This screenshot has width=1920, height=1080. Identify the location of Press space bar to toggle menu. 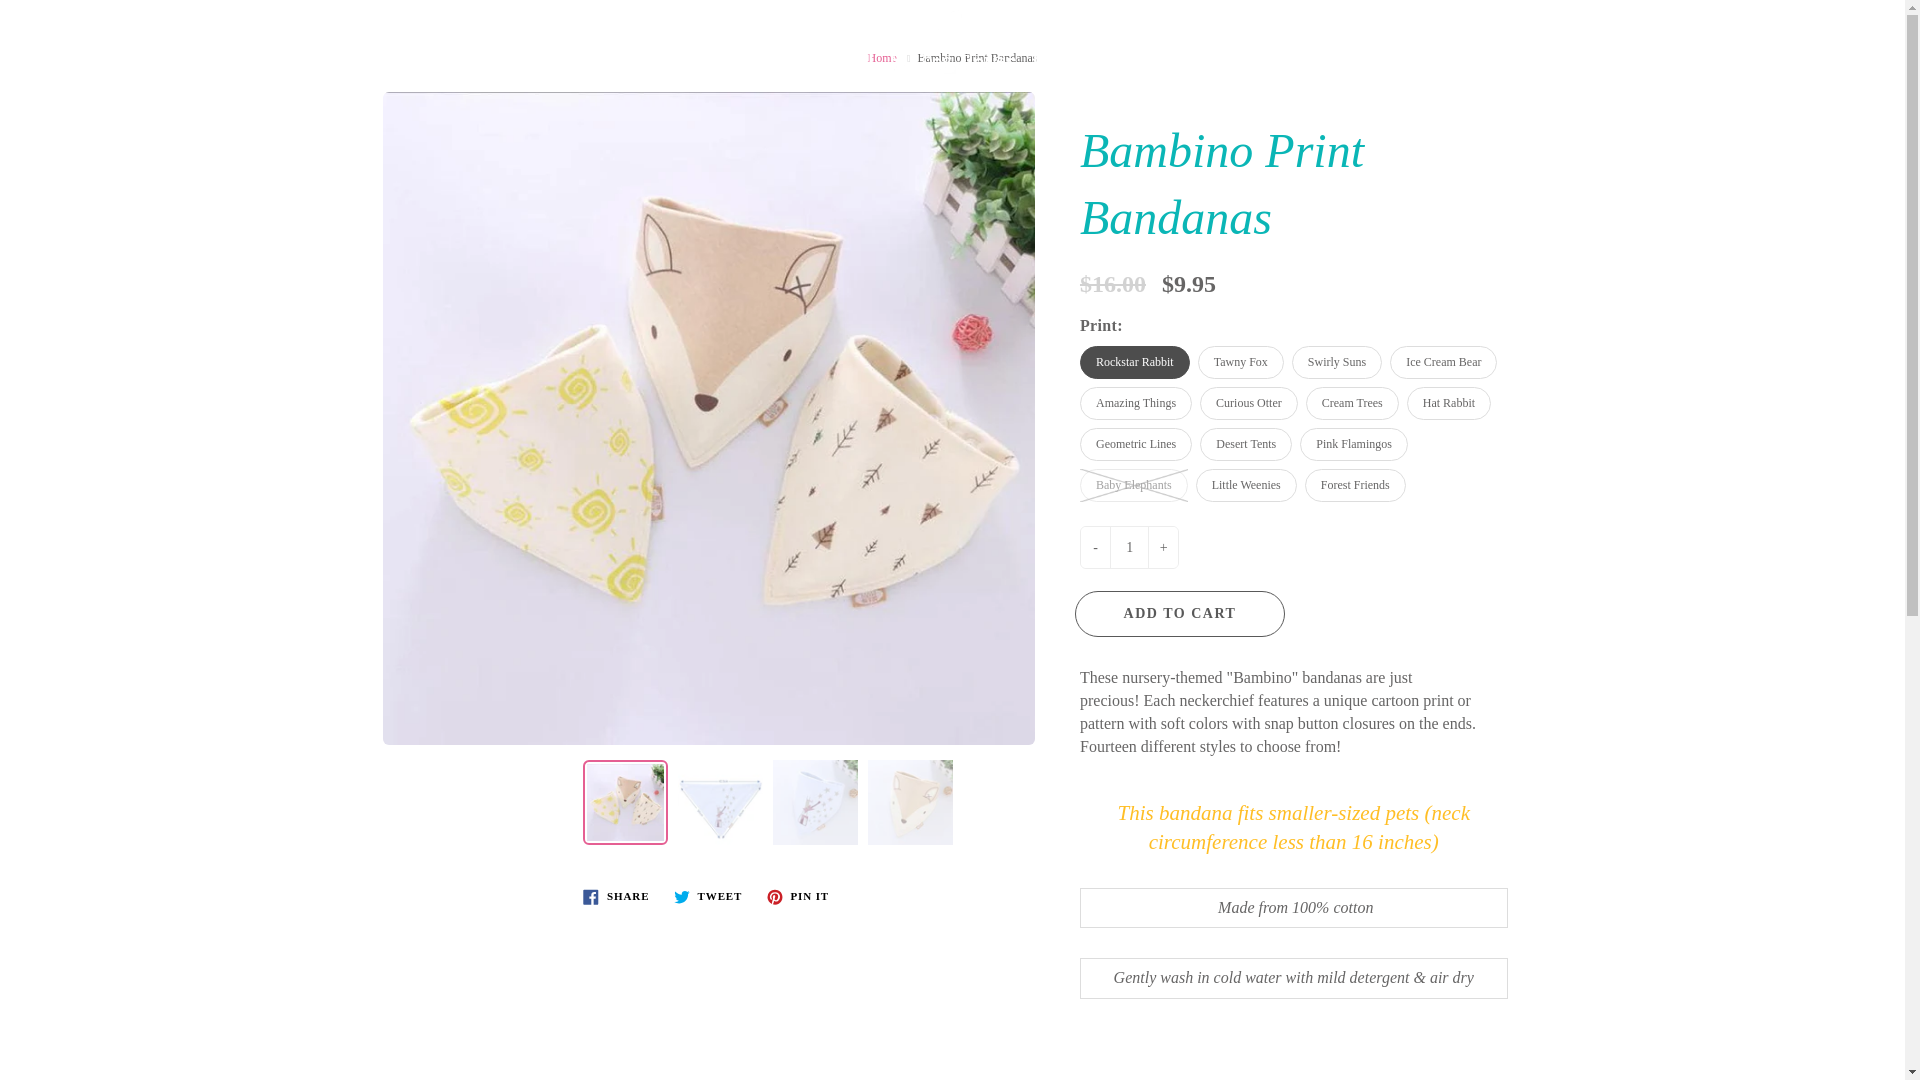
(48, 12).